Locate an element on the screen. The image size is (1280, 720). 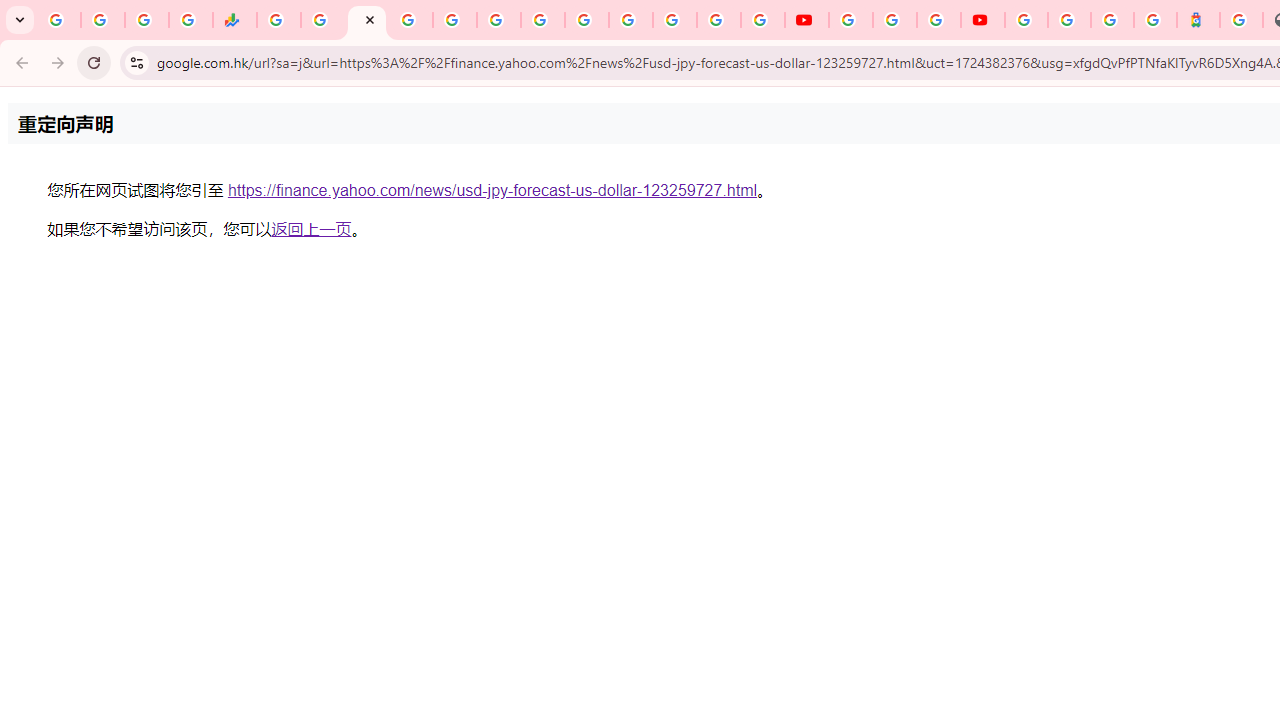
Privacy Checkup is located at coordinates (762, 20).